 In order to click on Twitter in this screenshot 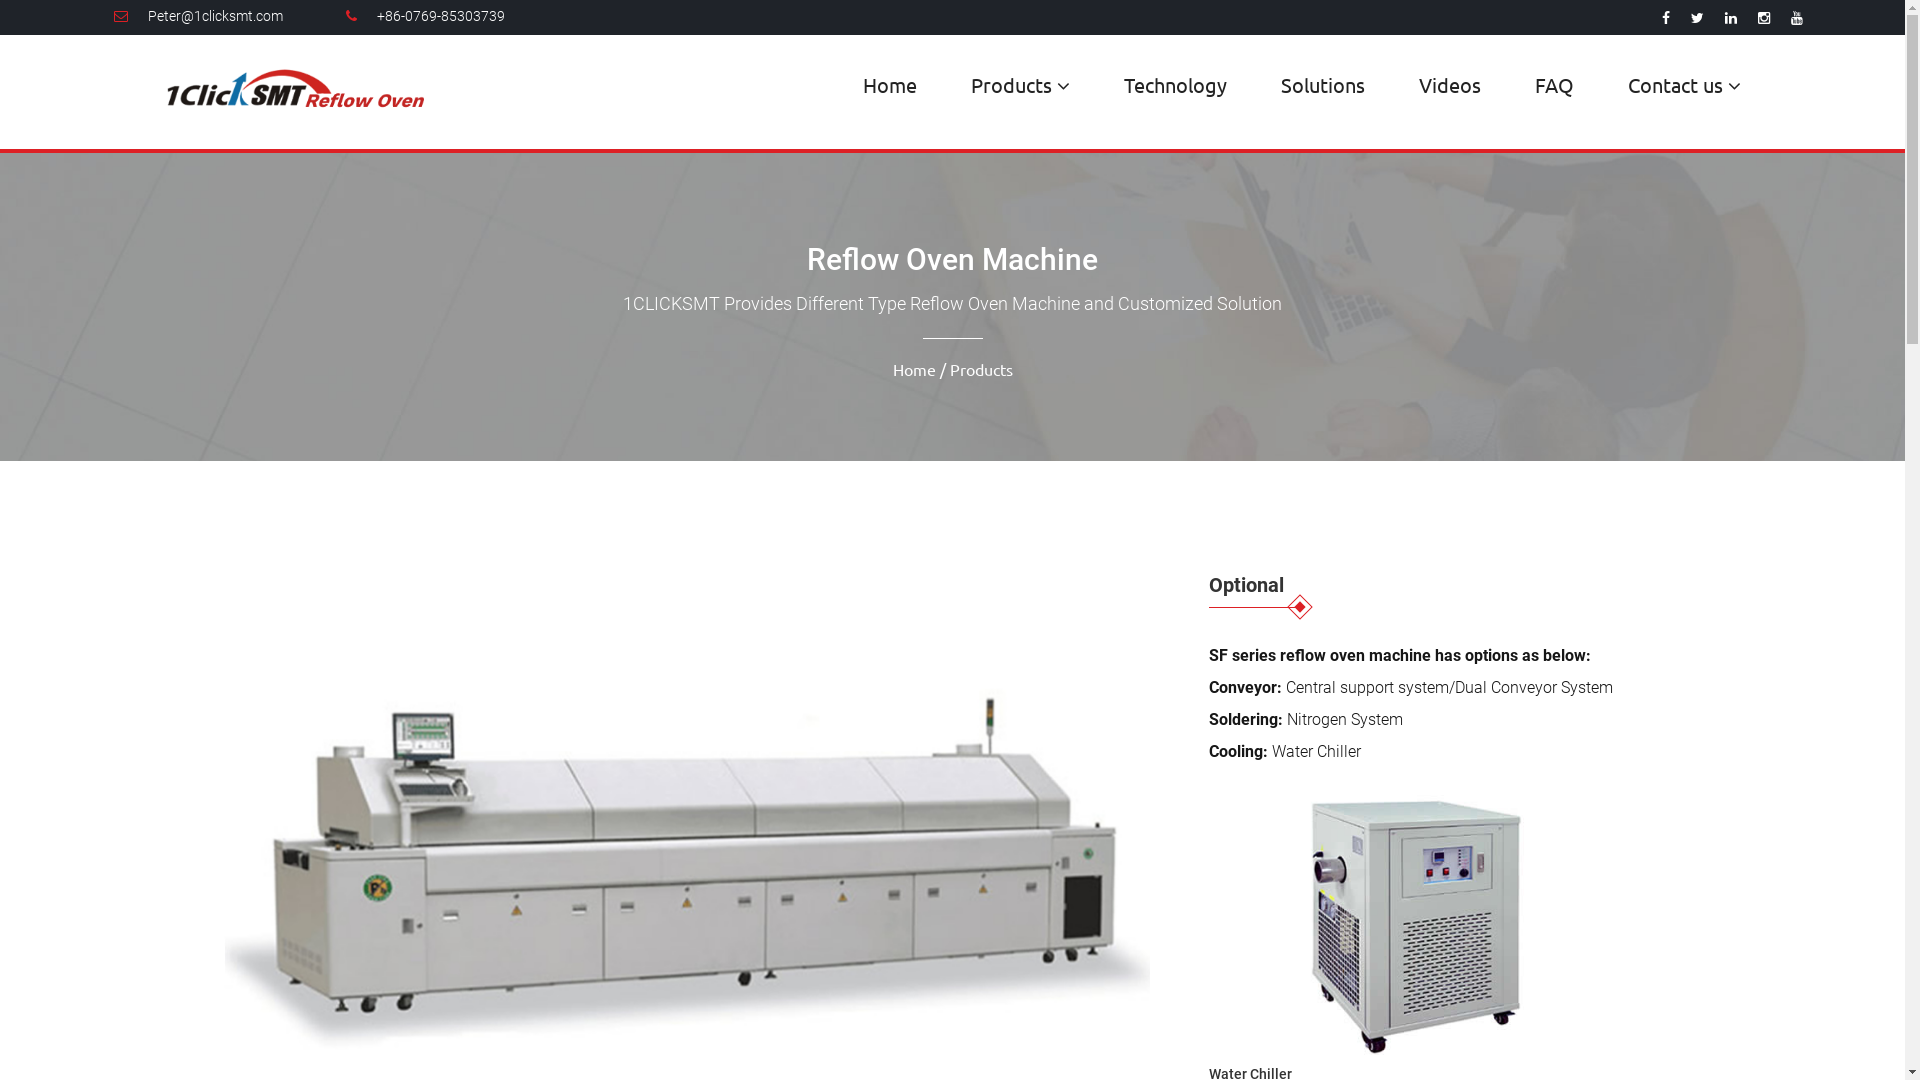, I will do `click(1698, 18)`.